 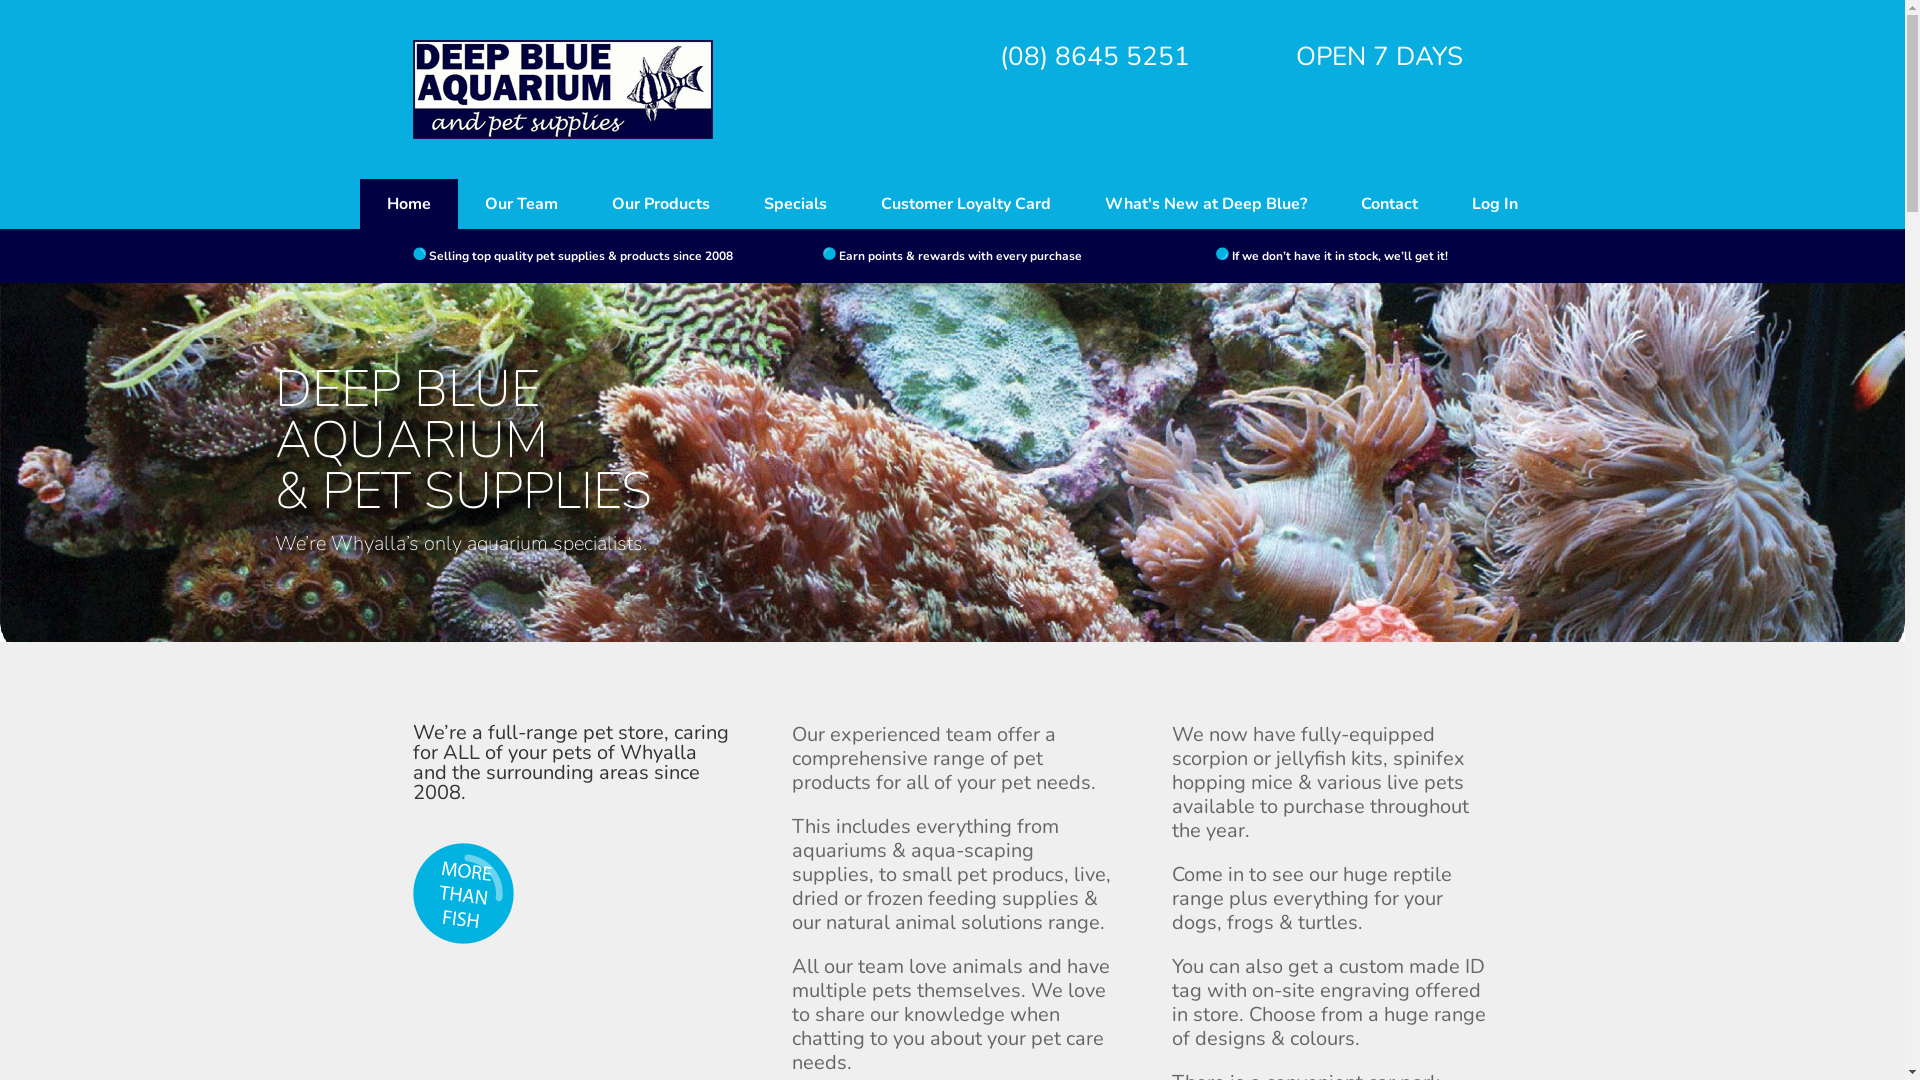 I want to click on Customer Loyalty Card, so click(x=966, y=204).